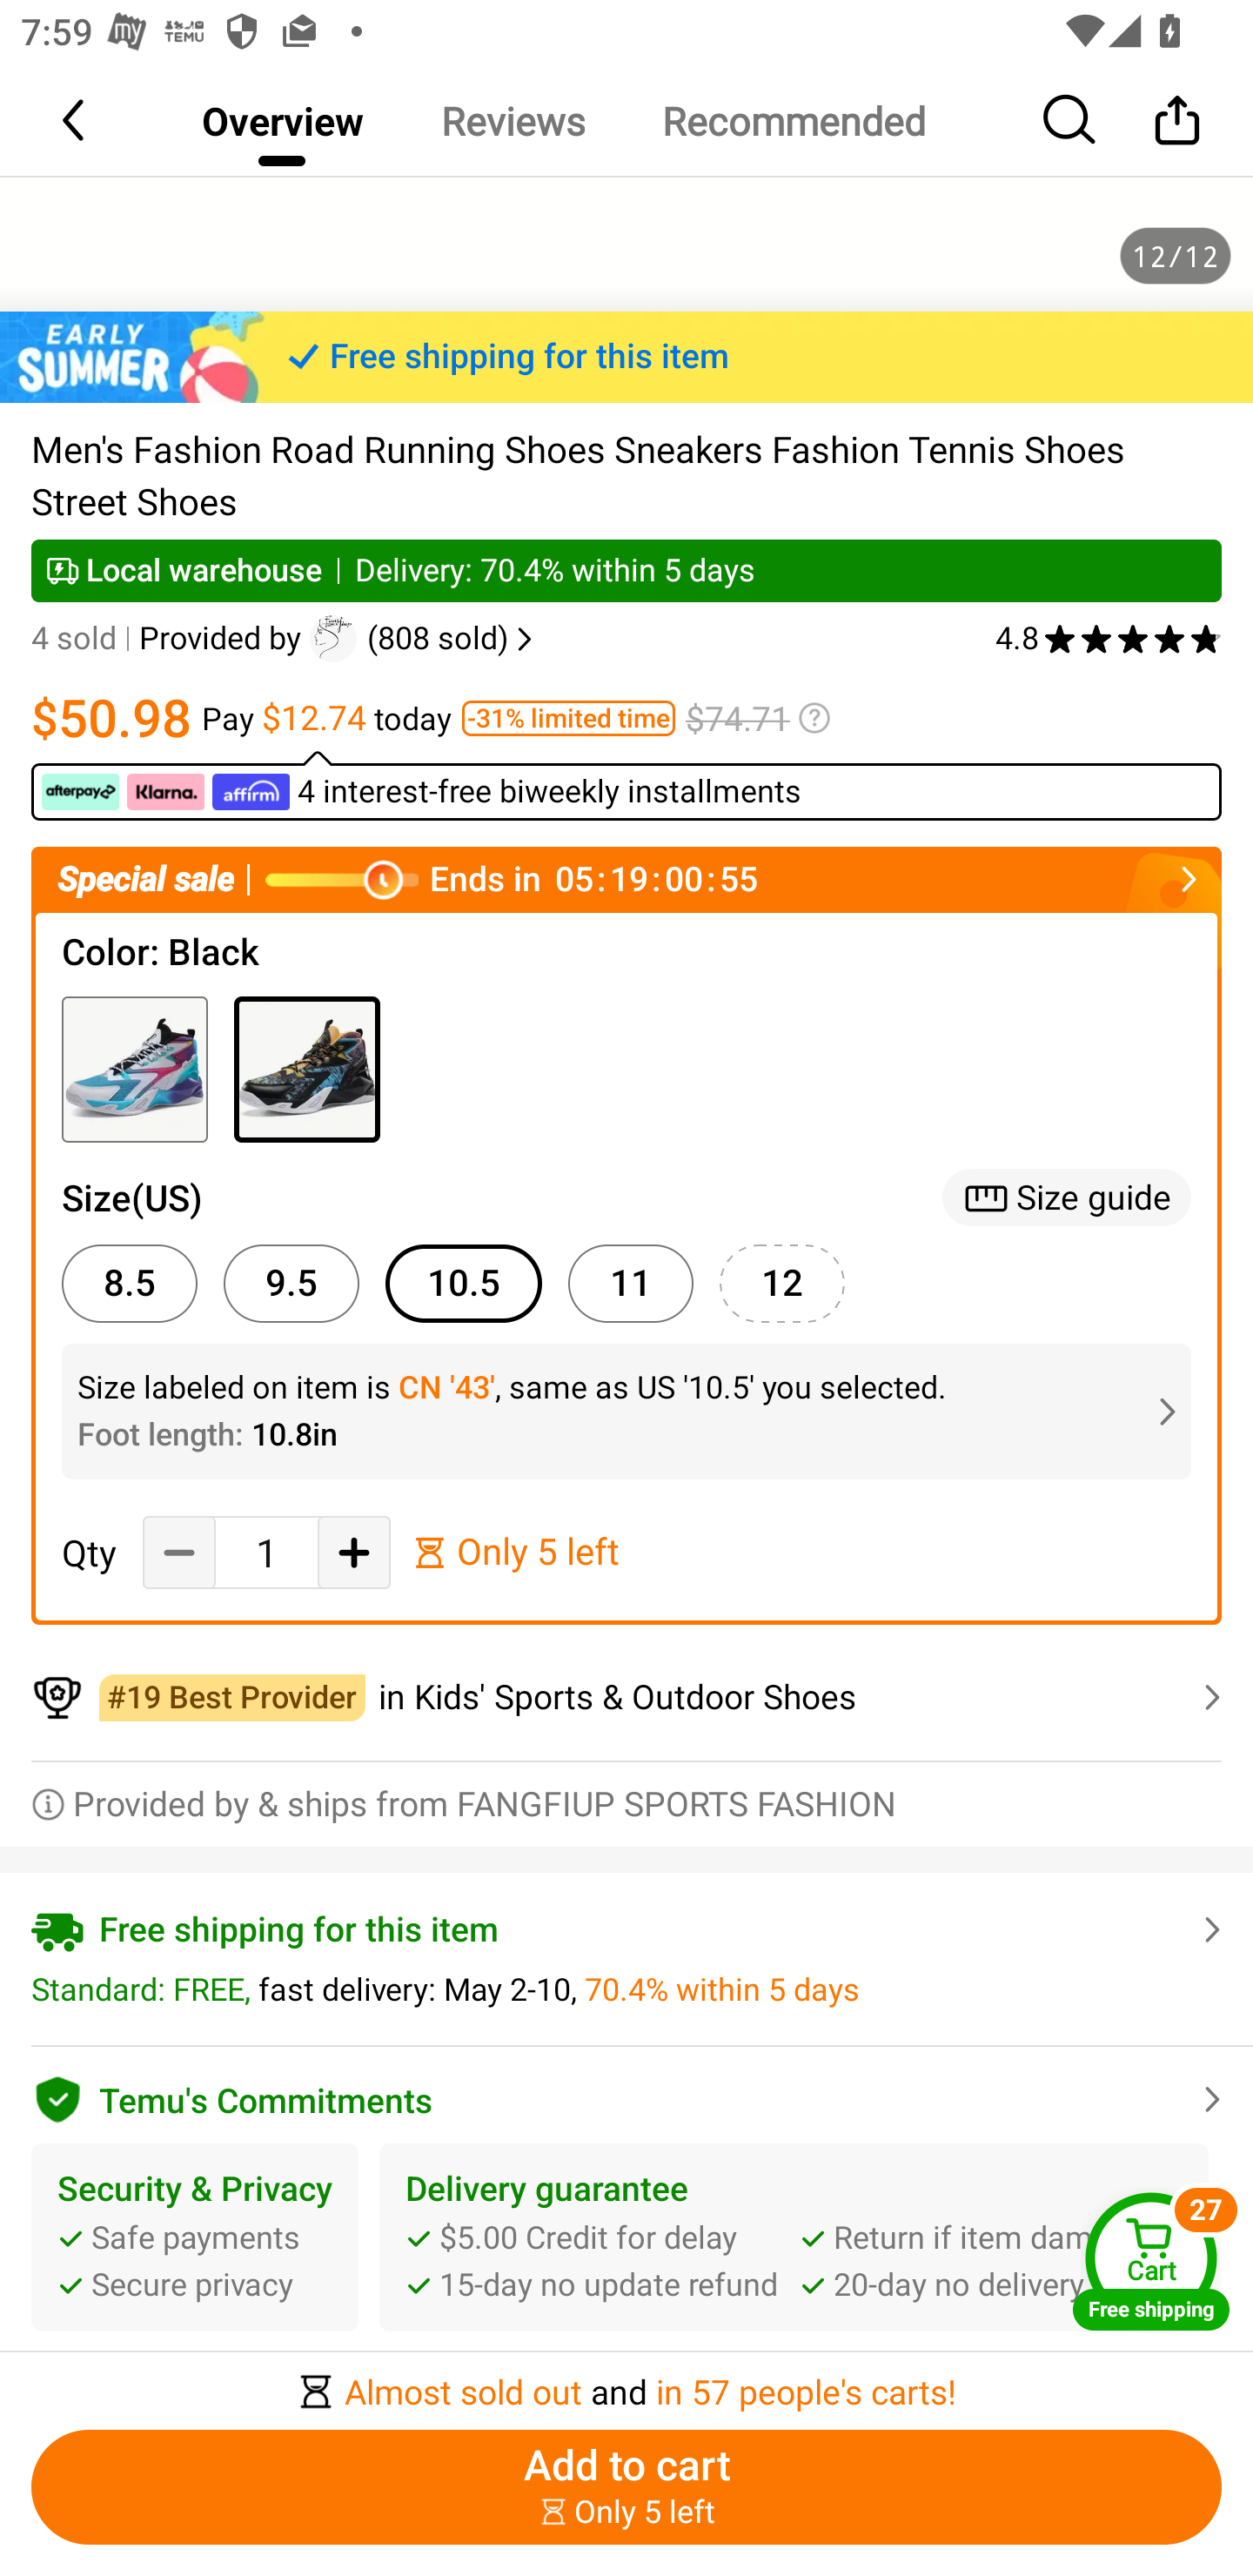 The width and height of the screenshot is (1253, 2576). I want to click on Reviews, so click(512, 120).